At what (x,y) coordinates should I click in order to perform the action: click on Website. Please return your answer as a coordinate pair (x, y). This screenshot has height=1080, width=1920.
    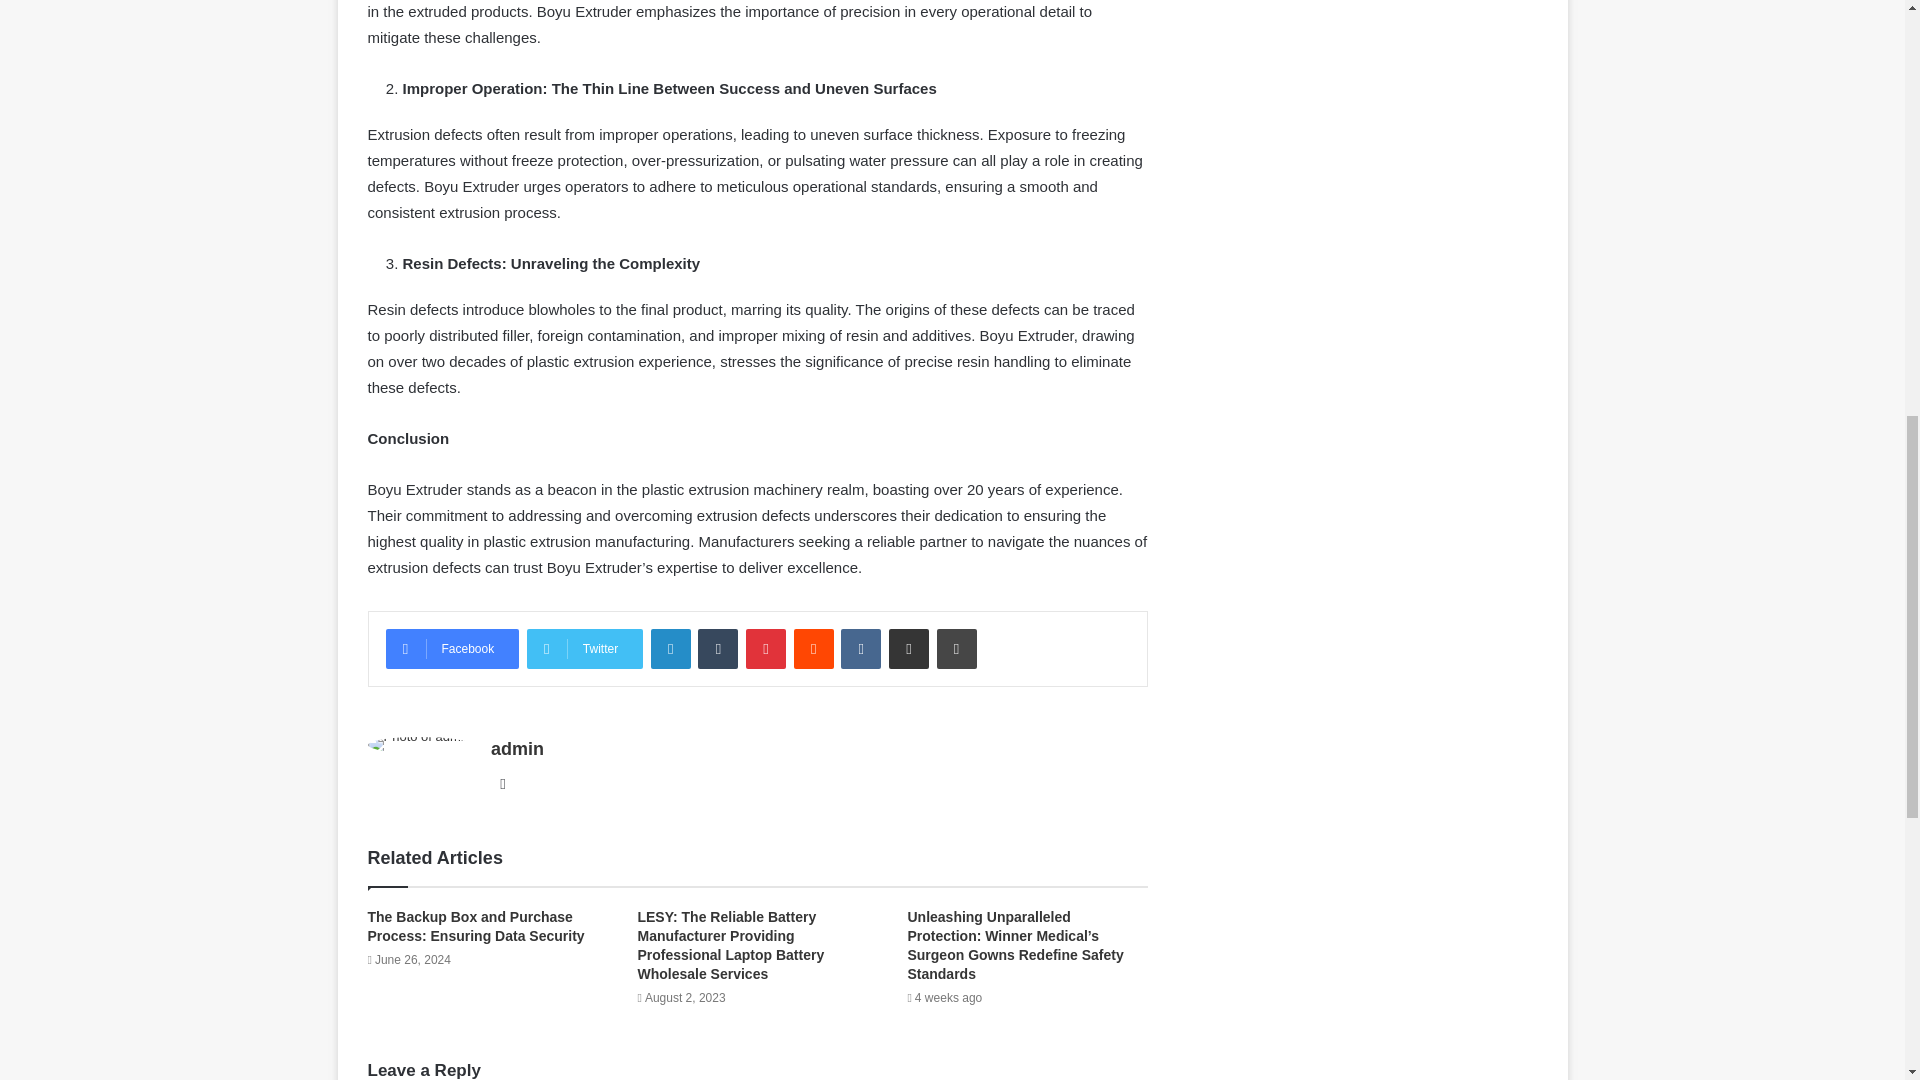
    Looking at the image, I should click on (502, 784).